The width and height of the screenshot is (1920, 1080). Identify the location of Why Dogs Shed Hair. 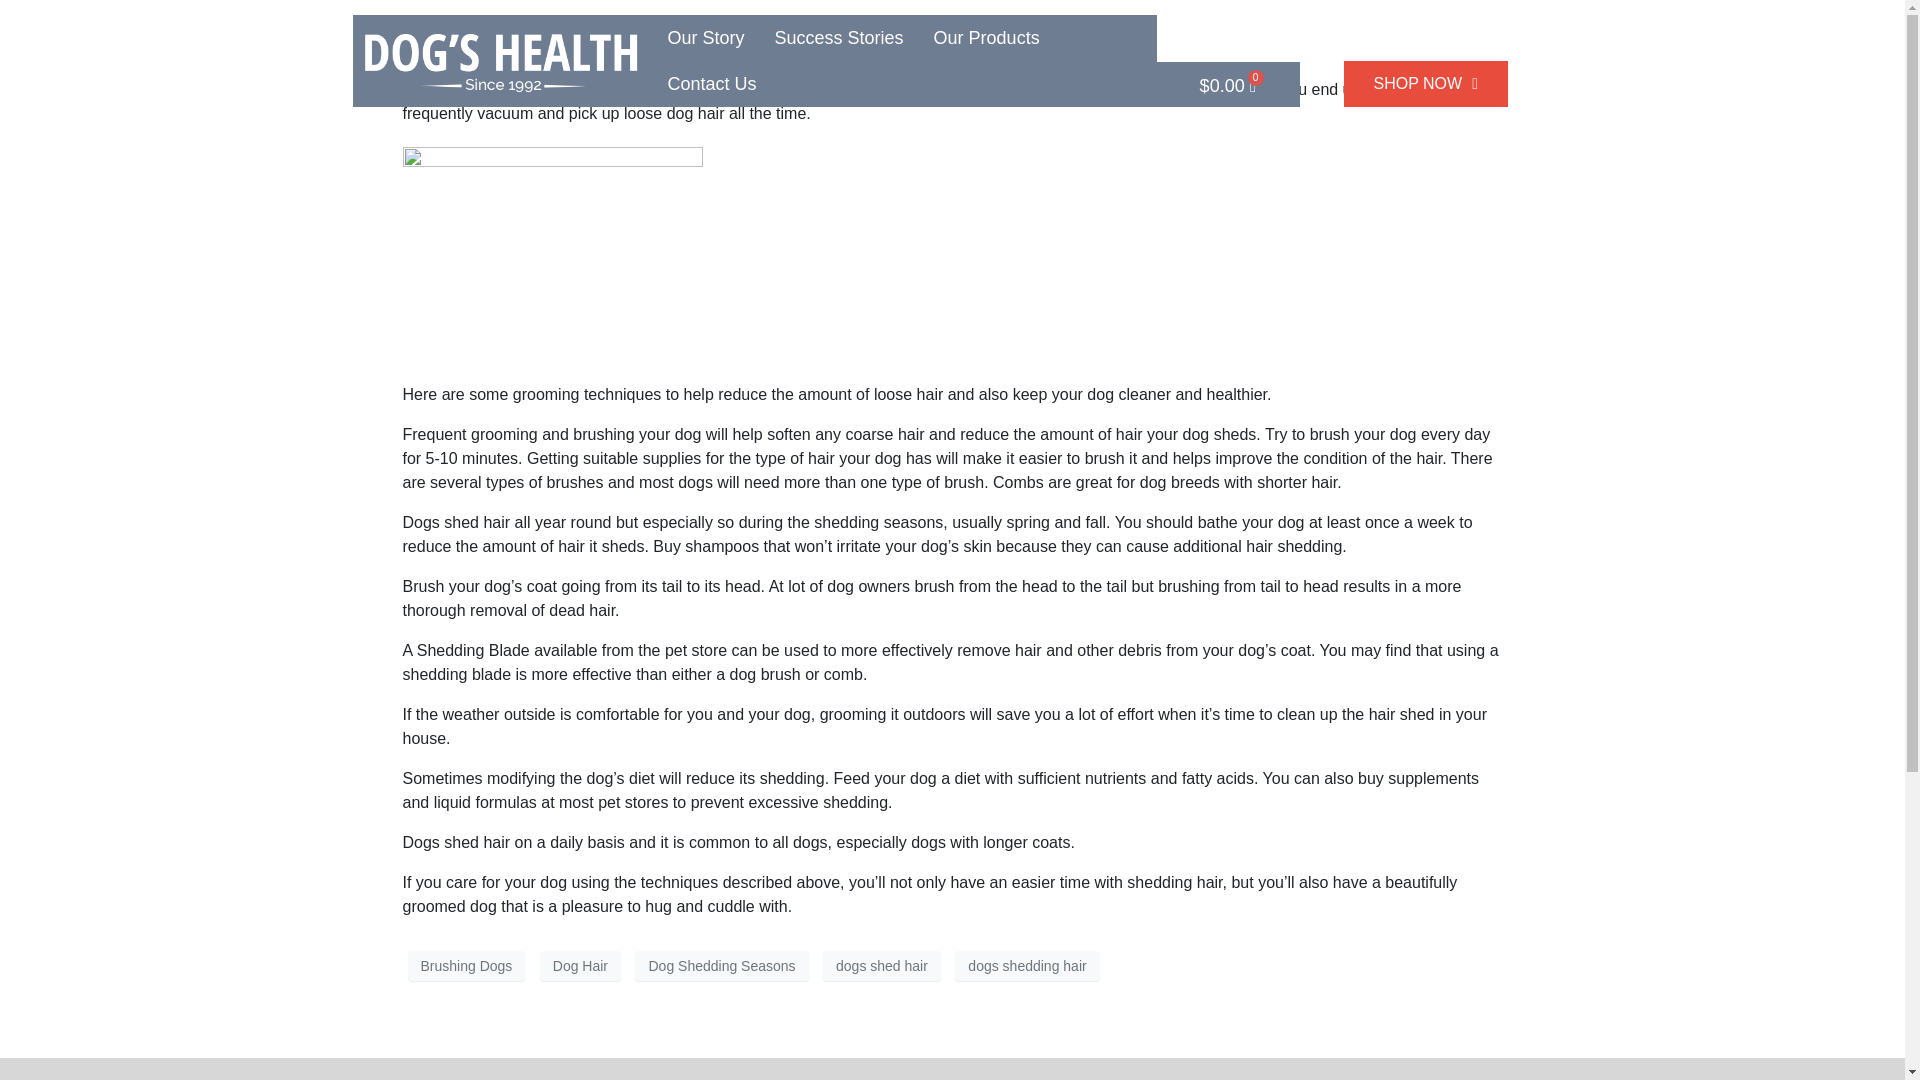
(550, 42).